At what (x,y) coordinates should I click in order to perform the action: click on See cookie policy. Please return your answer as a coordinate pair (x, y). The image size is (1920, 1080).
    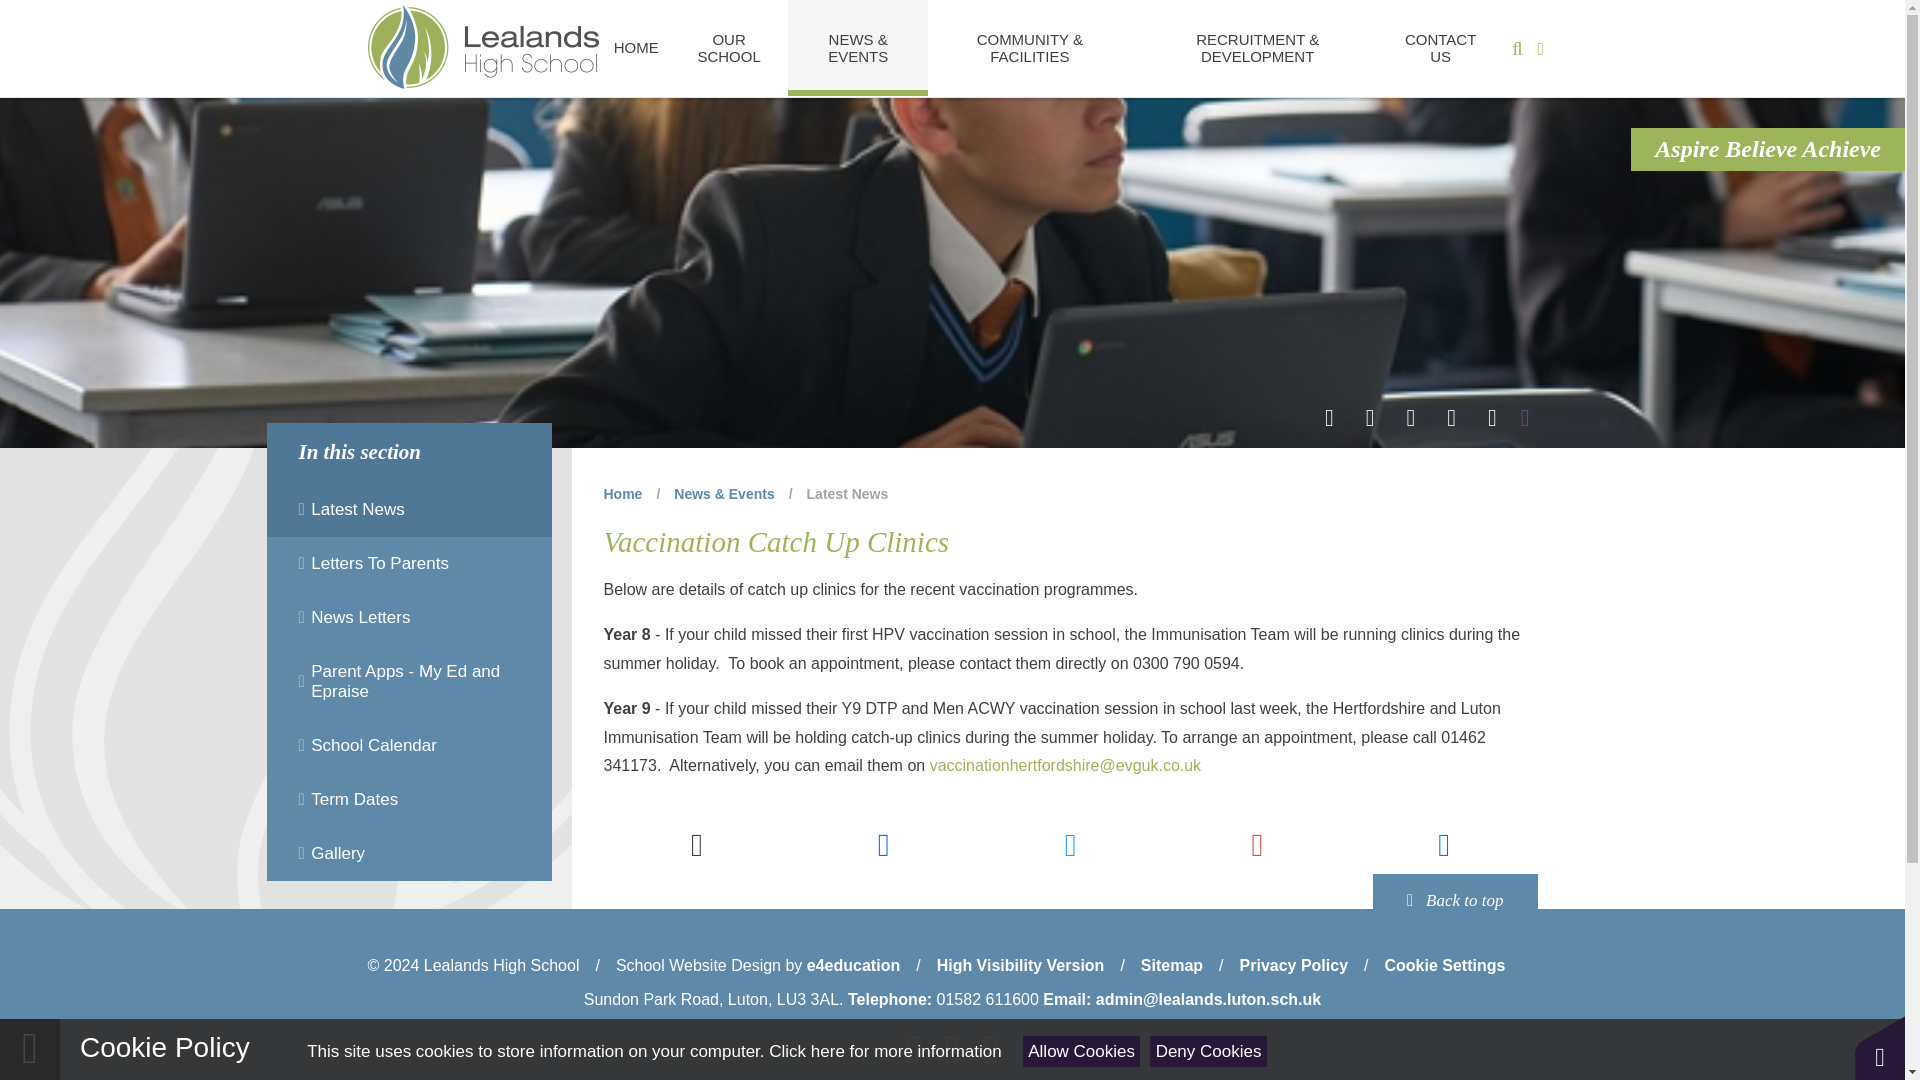
    Looking at the image, I should click on (884, 1051).